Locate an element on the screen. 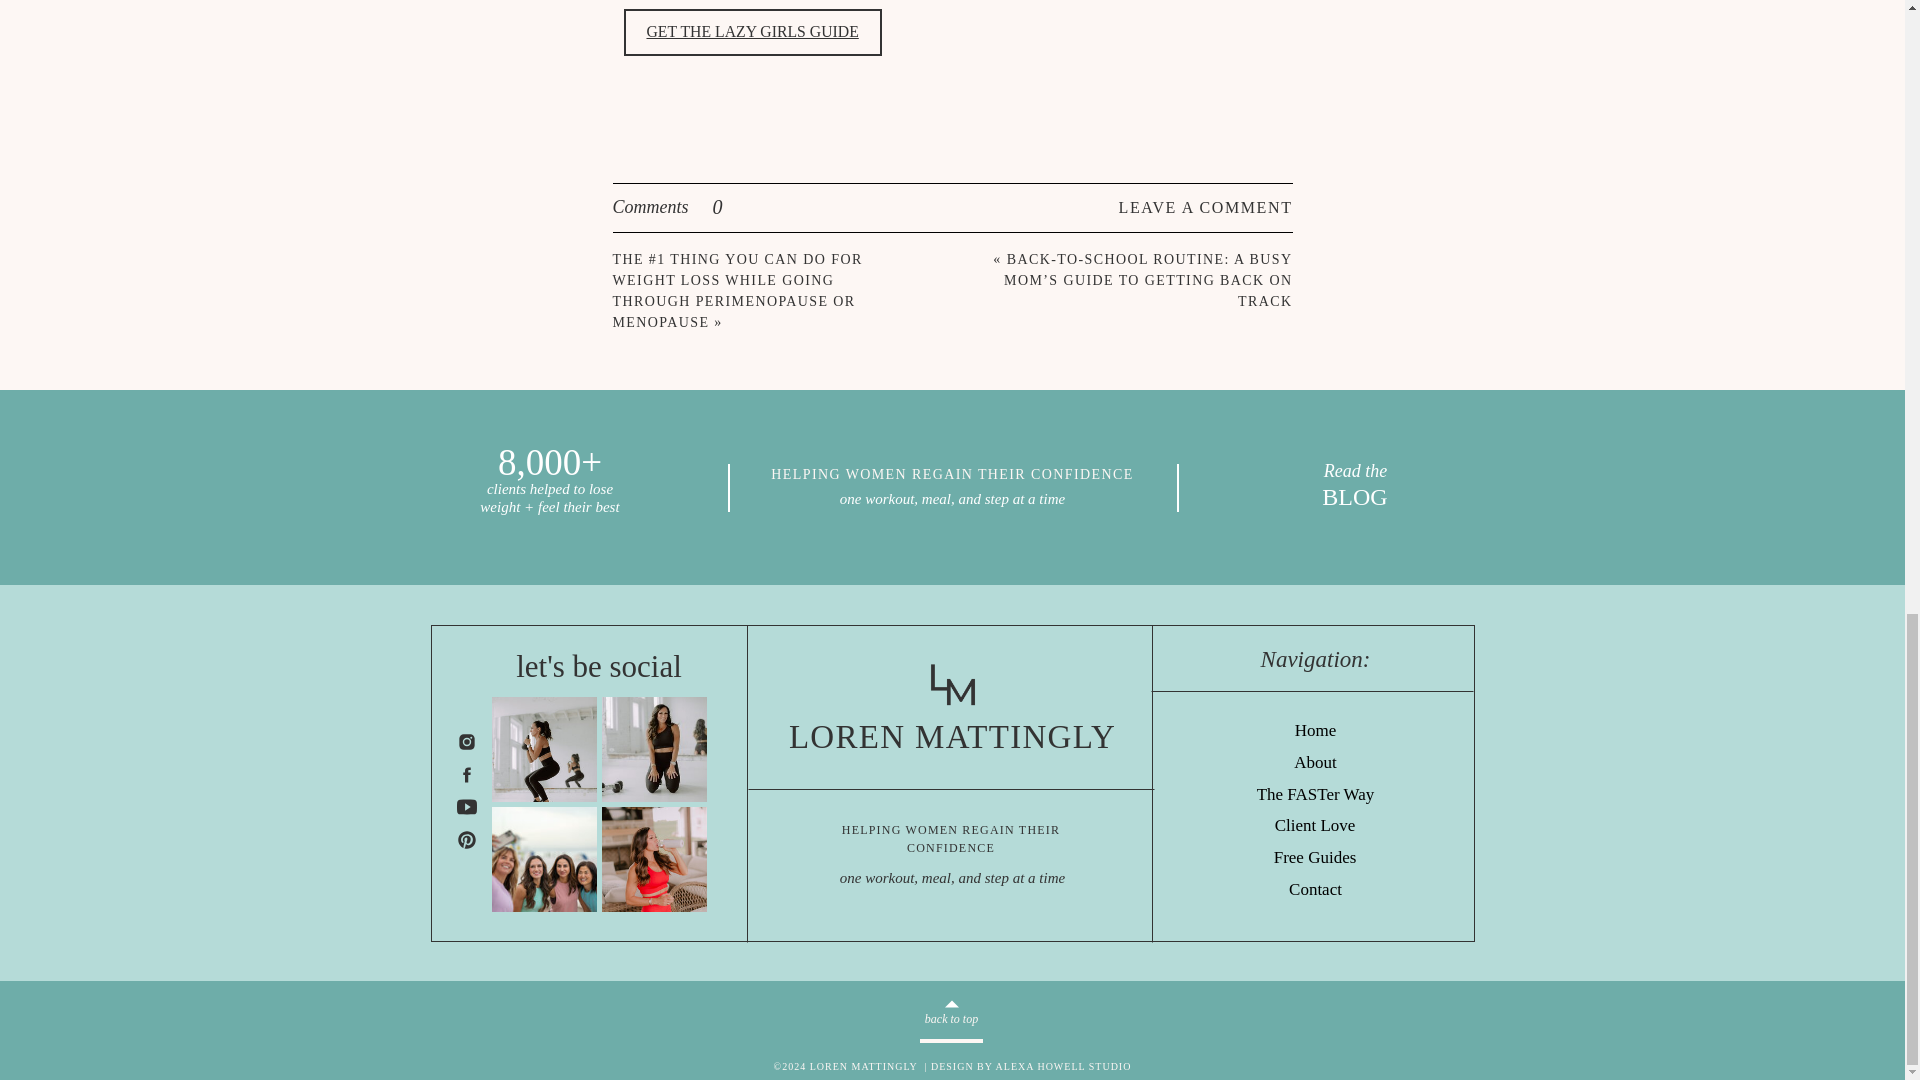  fw-conference-selling-8 is located at coordinates (544, 858).